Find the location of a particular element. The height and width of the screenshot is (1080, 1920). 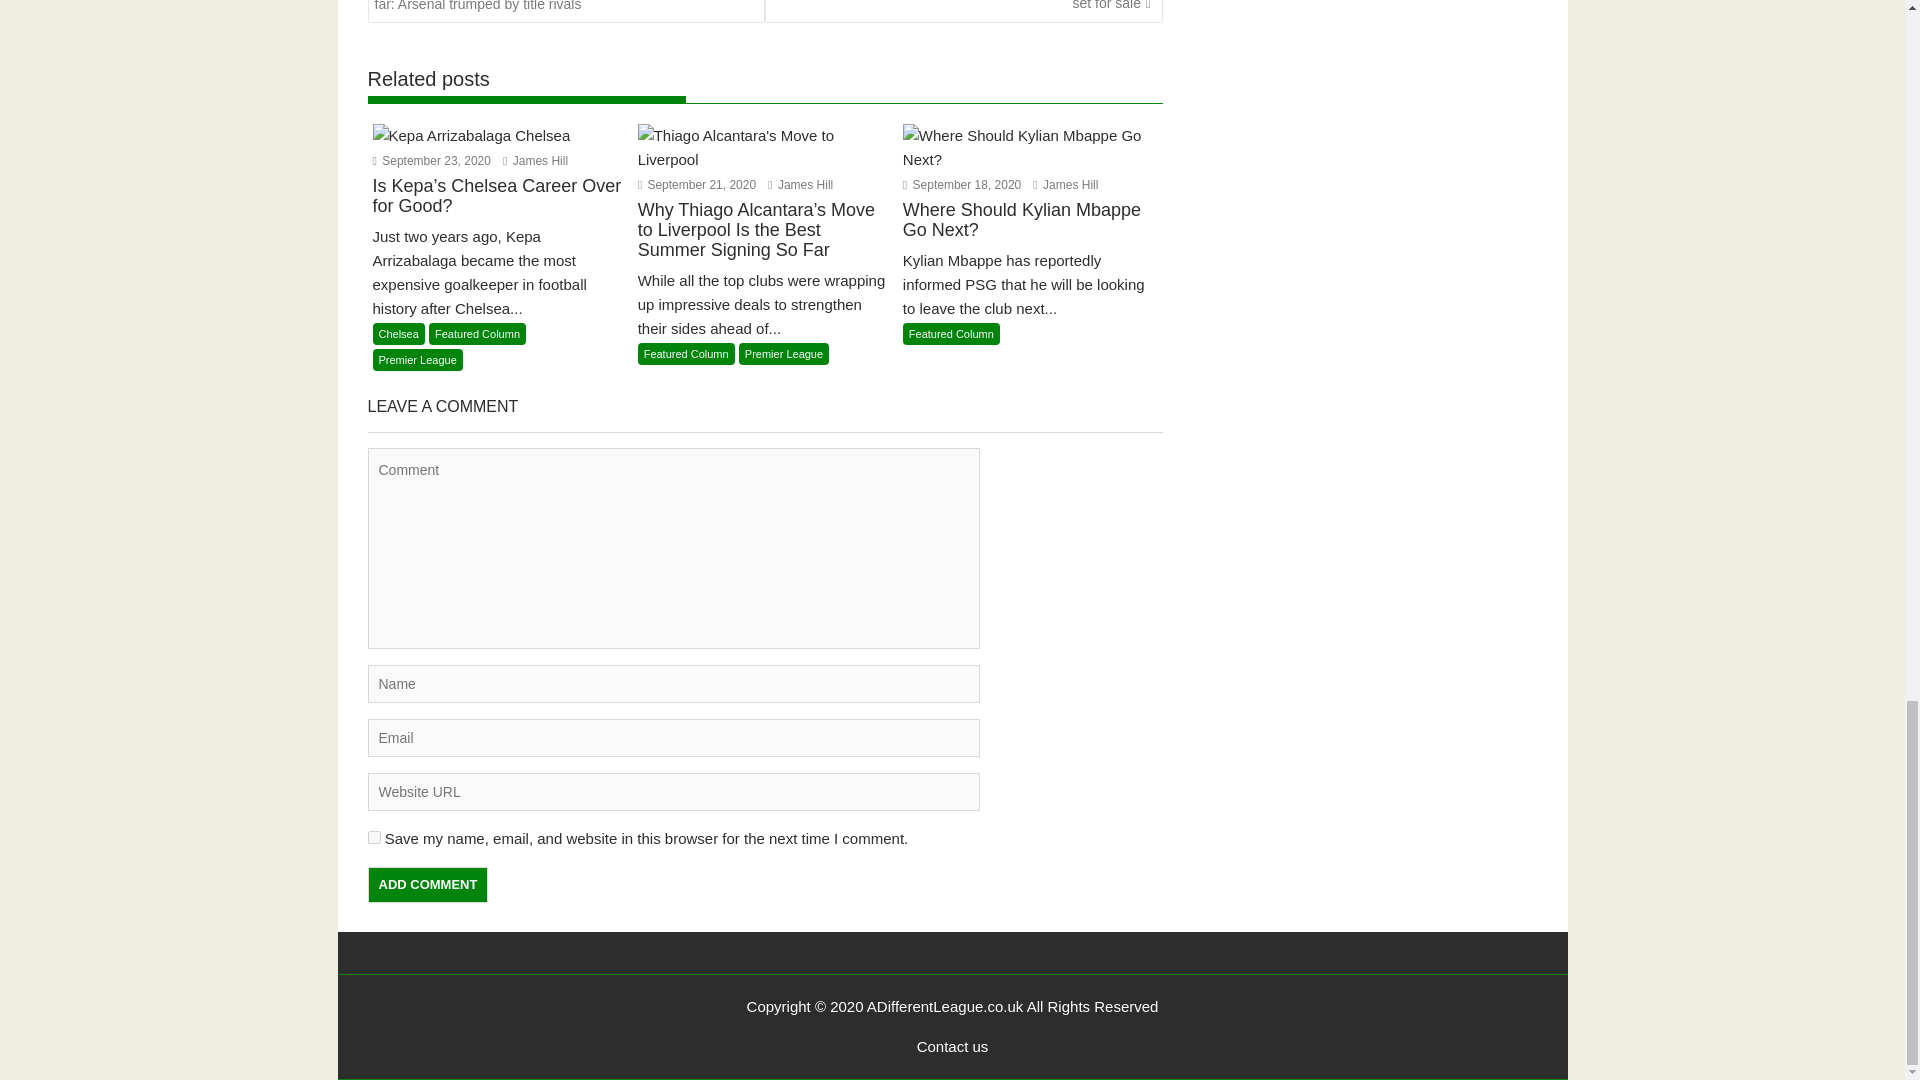

James Hill is located at coordinates (800, 185).